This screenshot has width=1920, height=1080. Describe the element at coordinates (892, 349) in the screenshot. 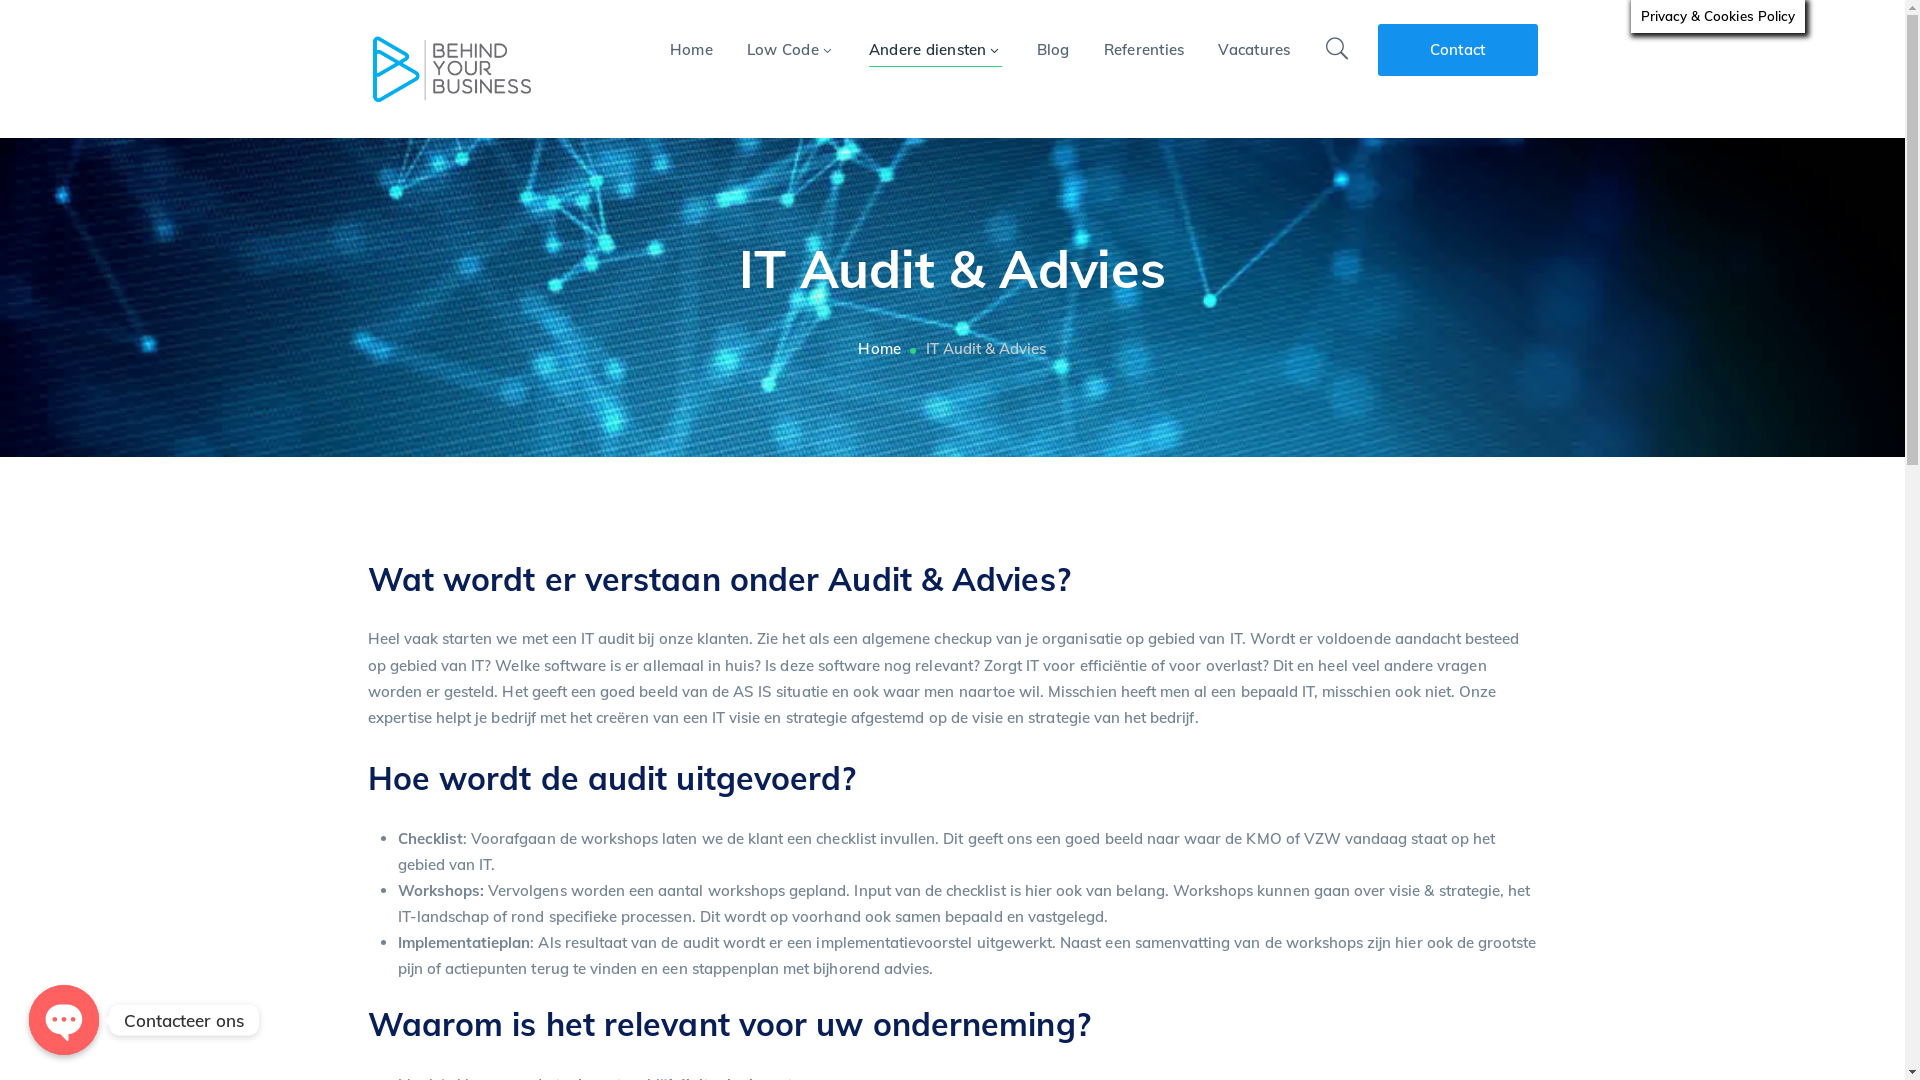

I see `Home` at that location.